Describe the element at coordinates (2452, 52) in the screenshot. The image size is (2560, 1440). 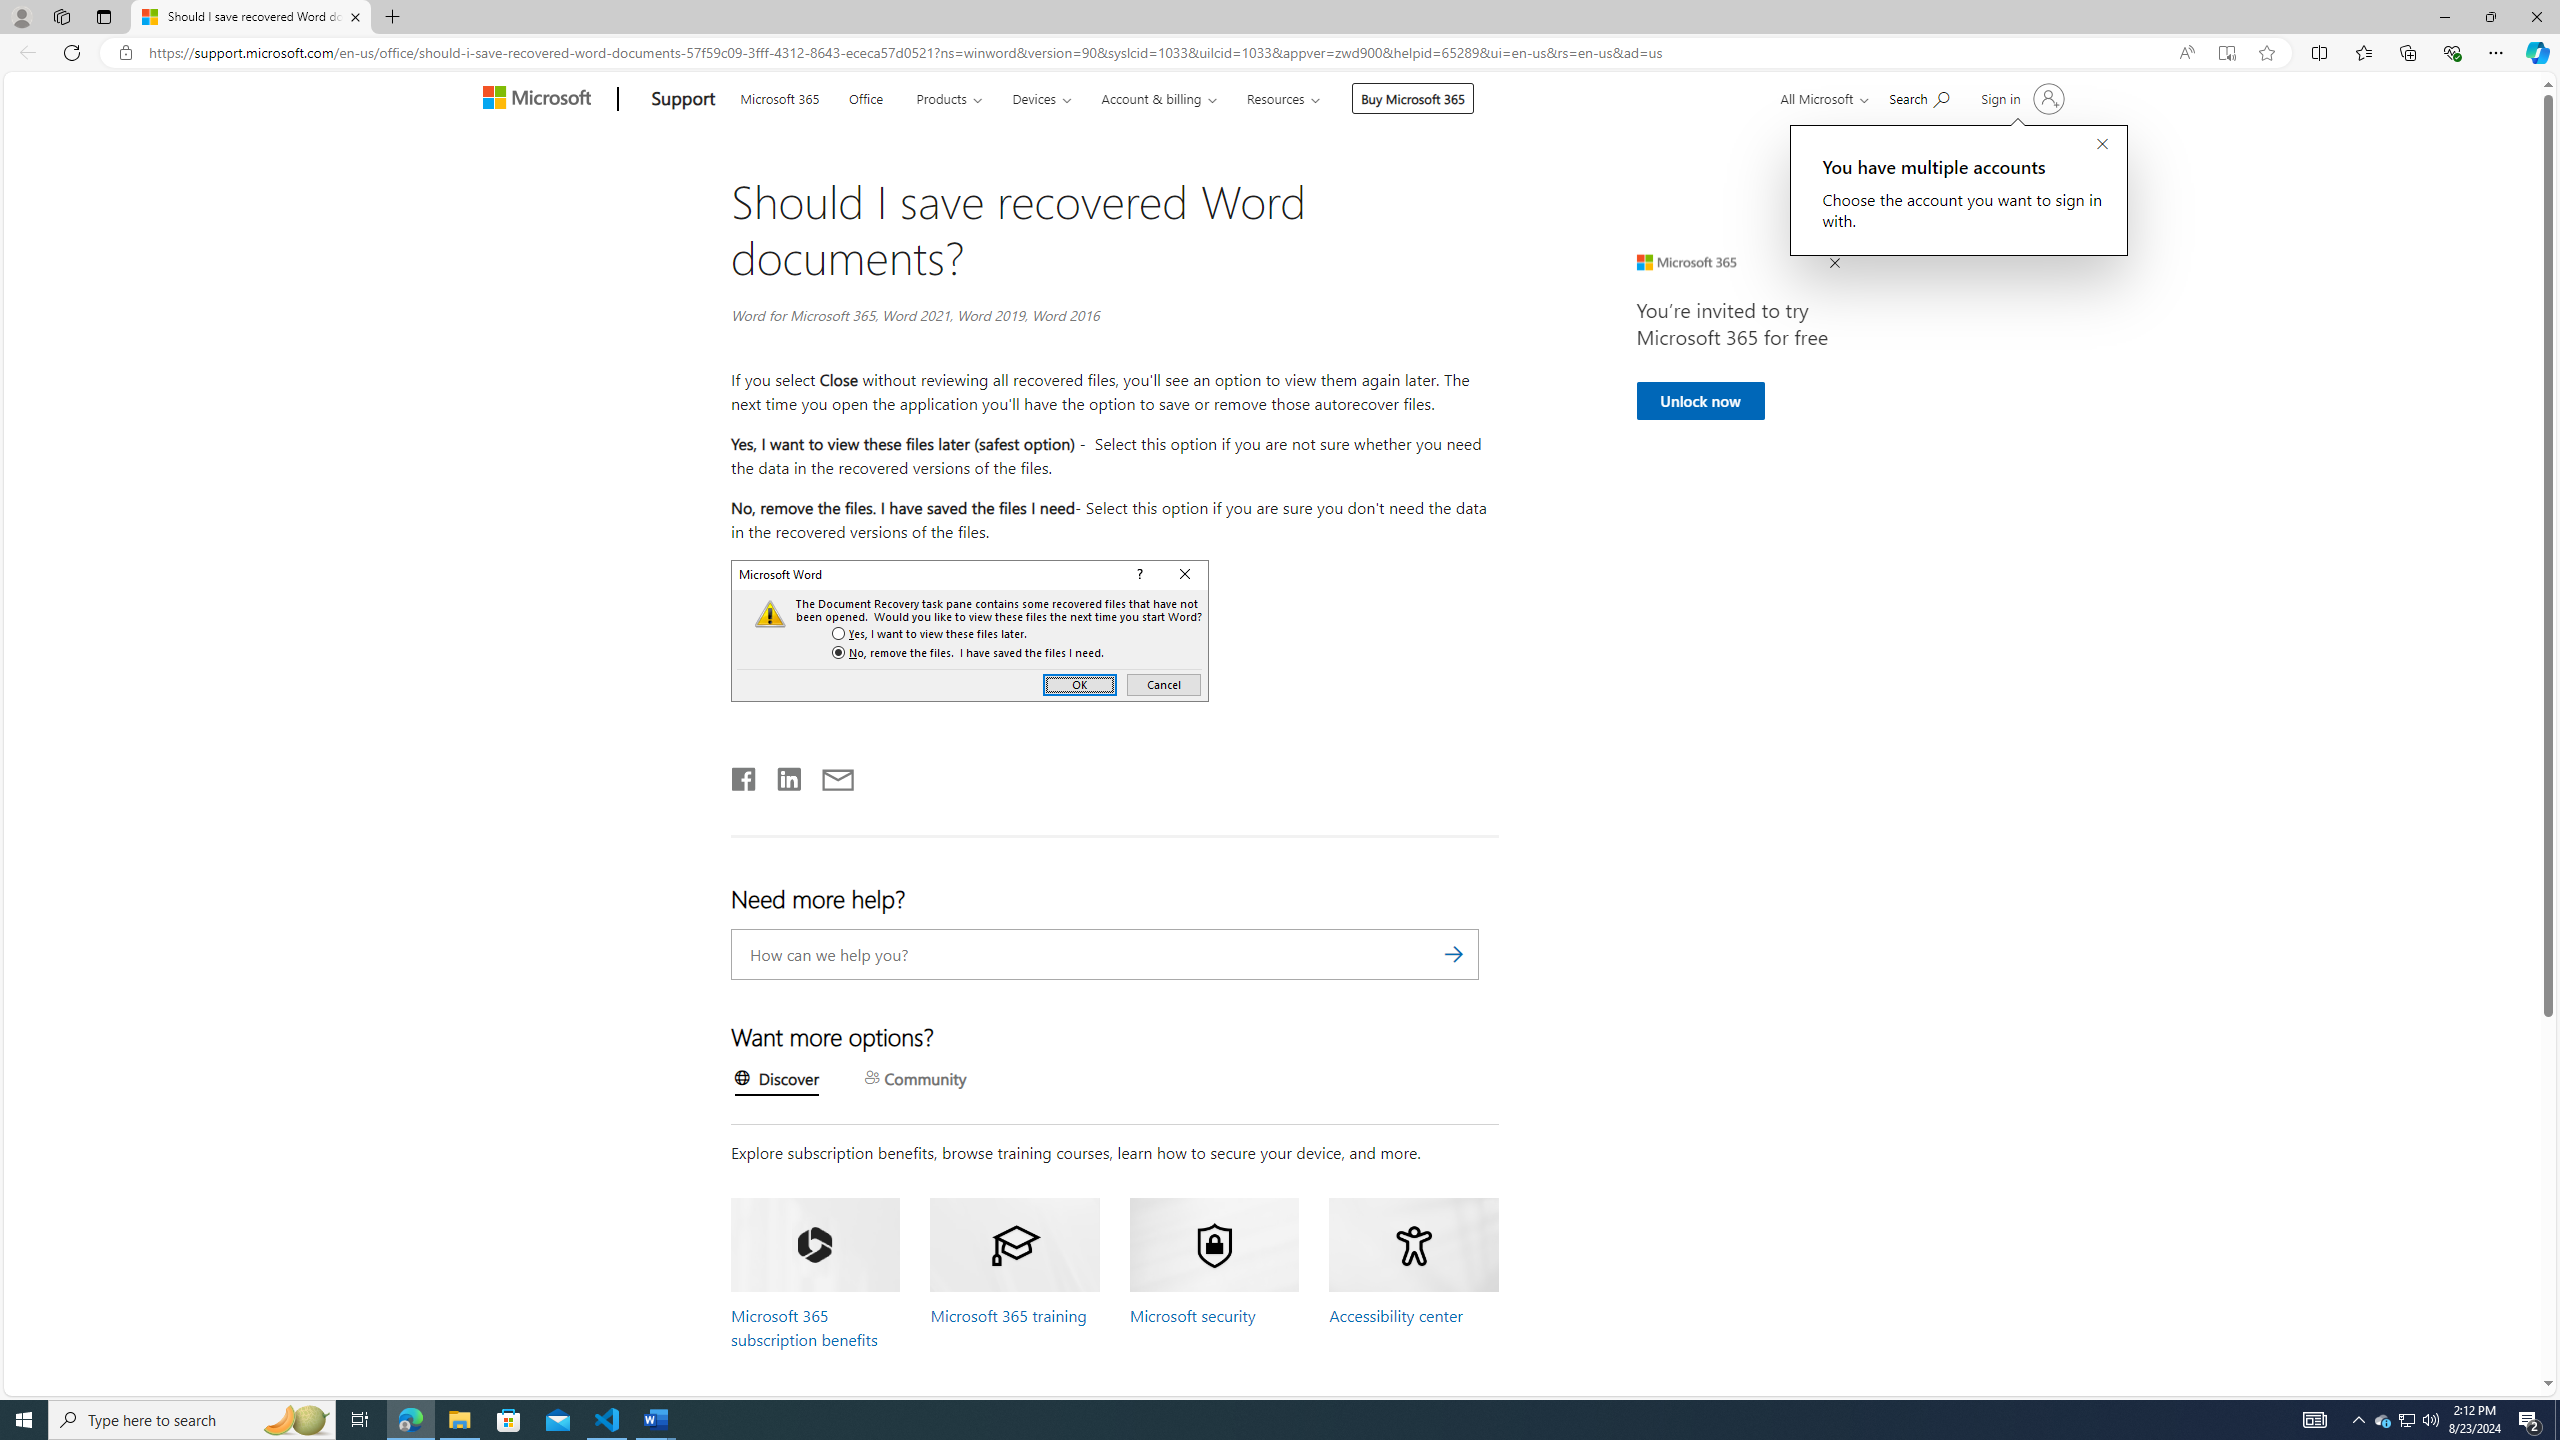
I see `Browser essentials` at that location.